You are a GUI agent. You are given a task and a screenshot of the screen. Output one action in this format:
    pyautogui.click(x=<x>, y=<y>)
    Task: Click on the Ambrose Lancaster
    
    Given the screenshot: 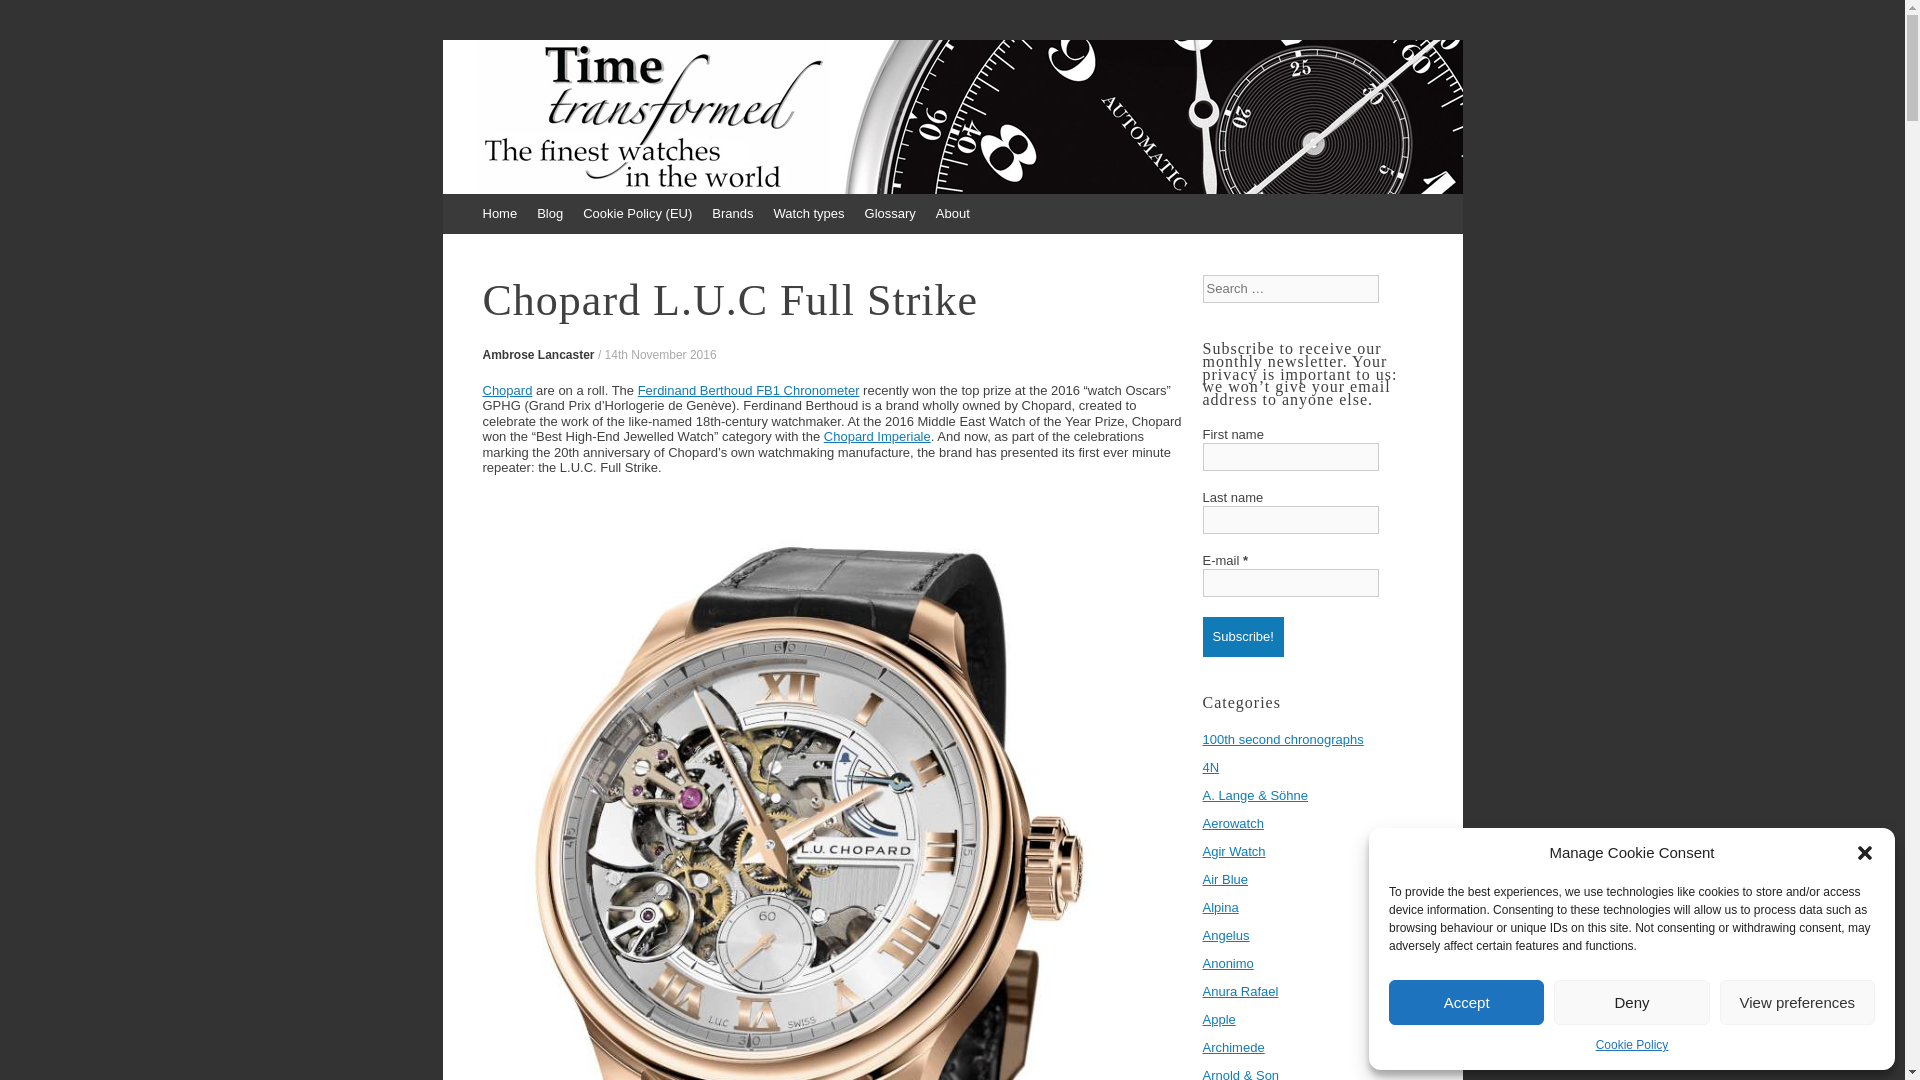 What is the action you would take?
    pyautogui.click(x=537, y=354)
    